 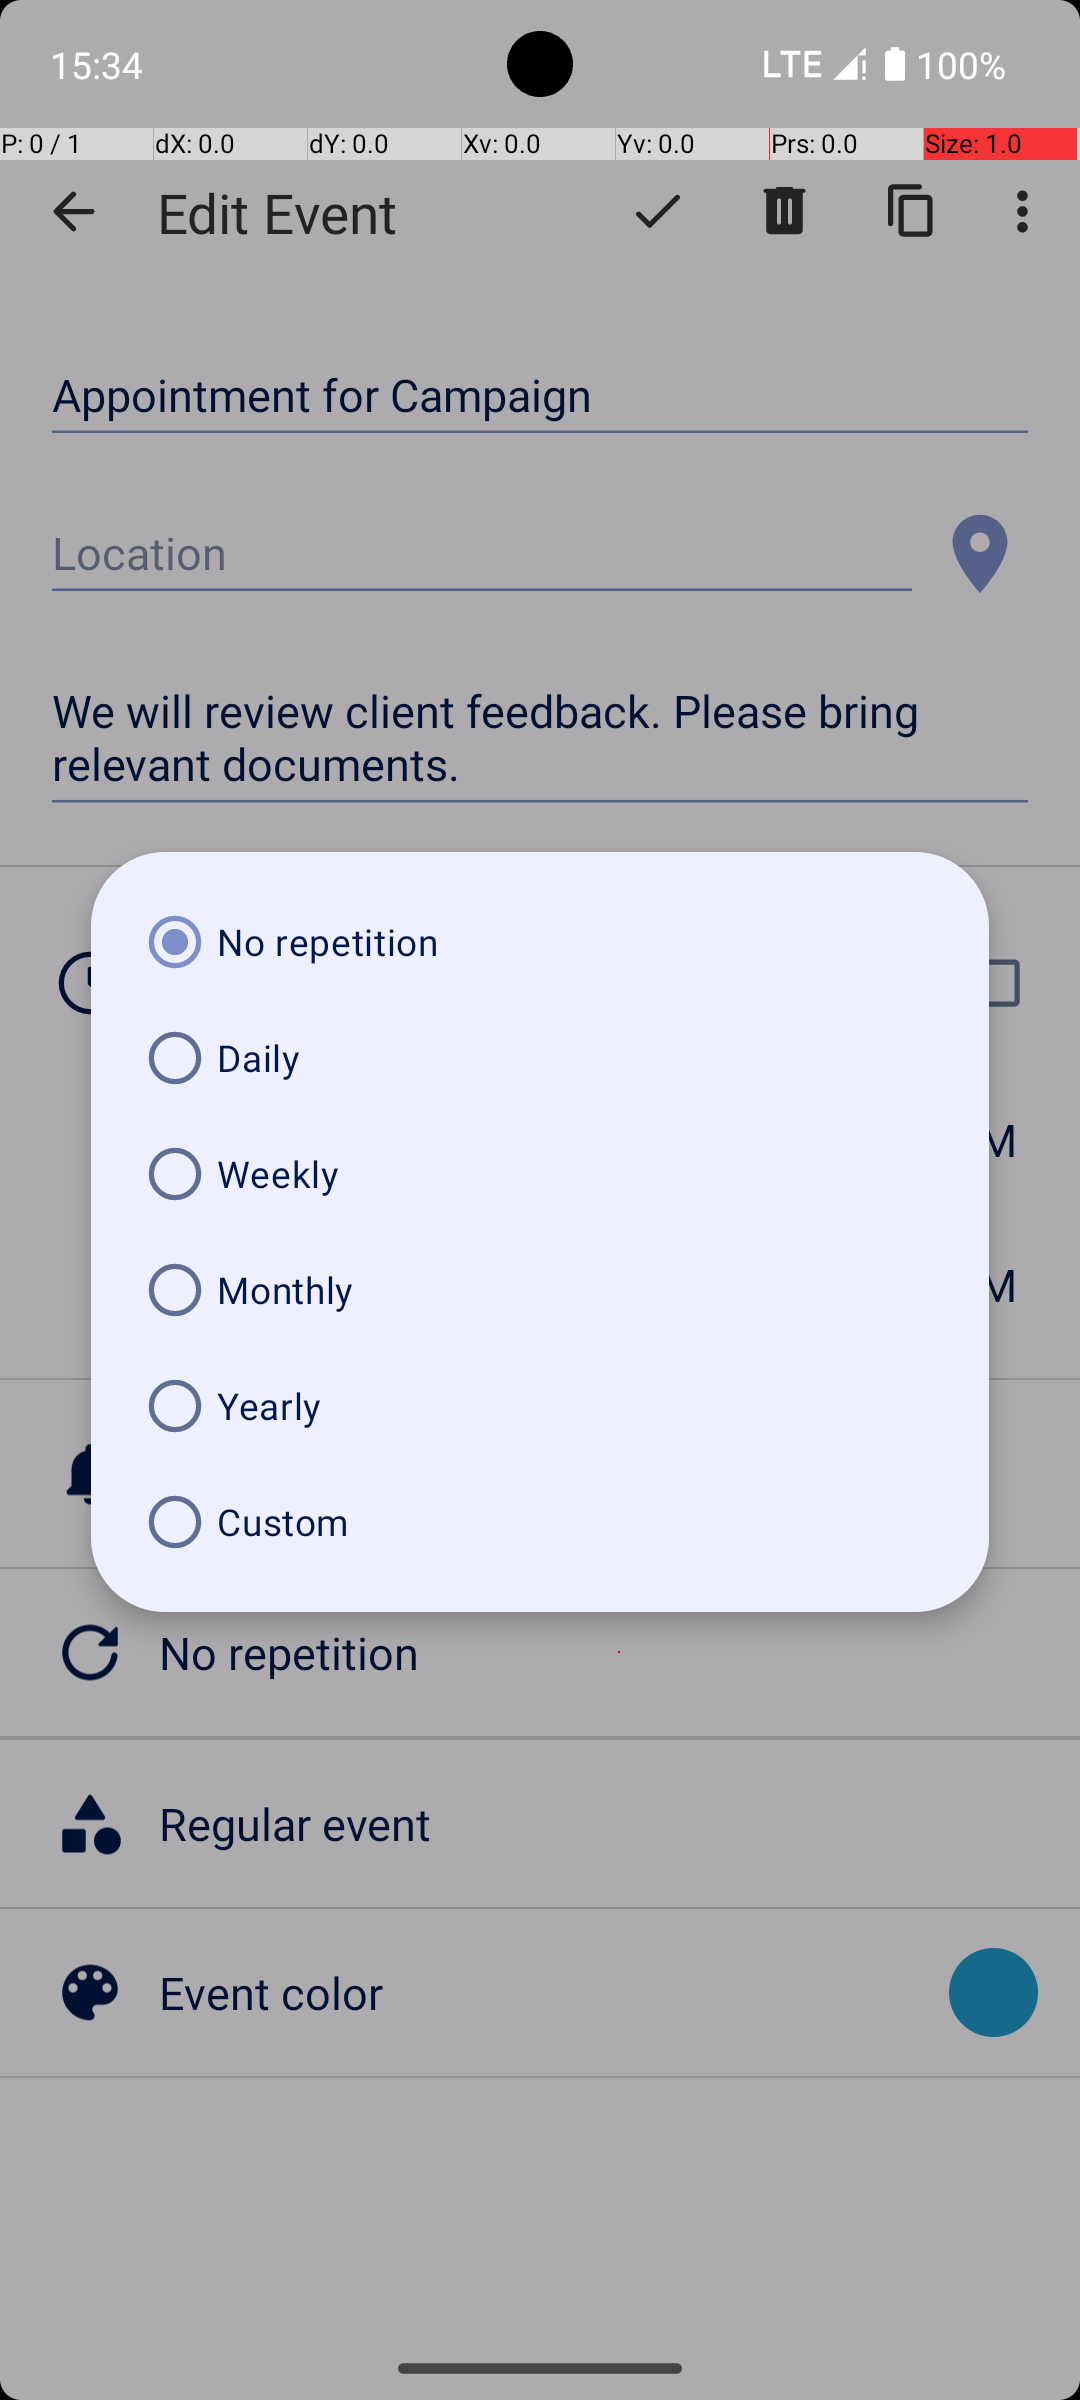 I want to click on Yearly, so click(x=540, y=1406).